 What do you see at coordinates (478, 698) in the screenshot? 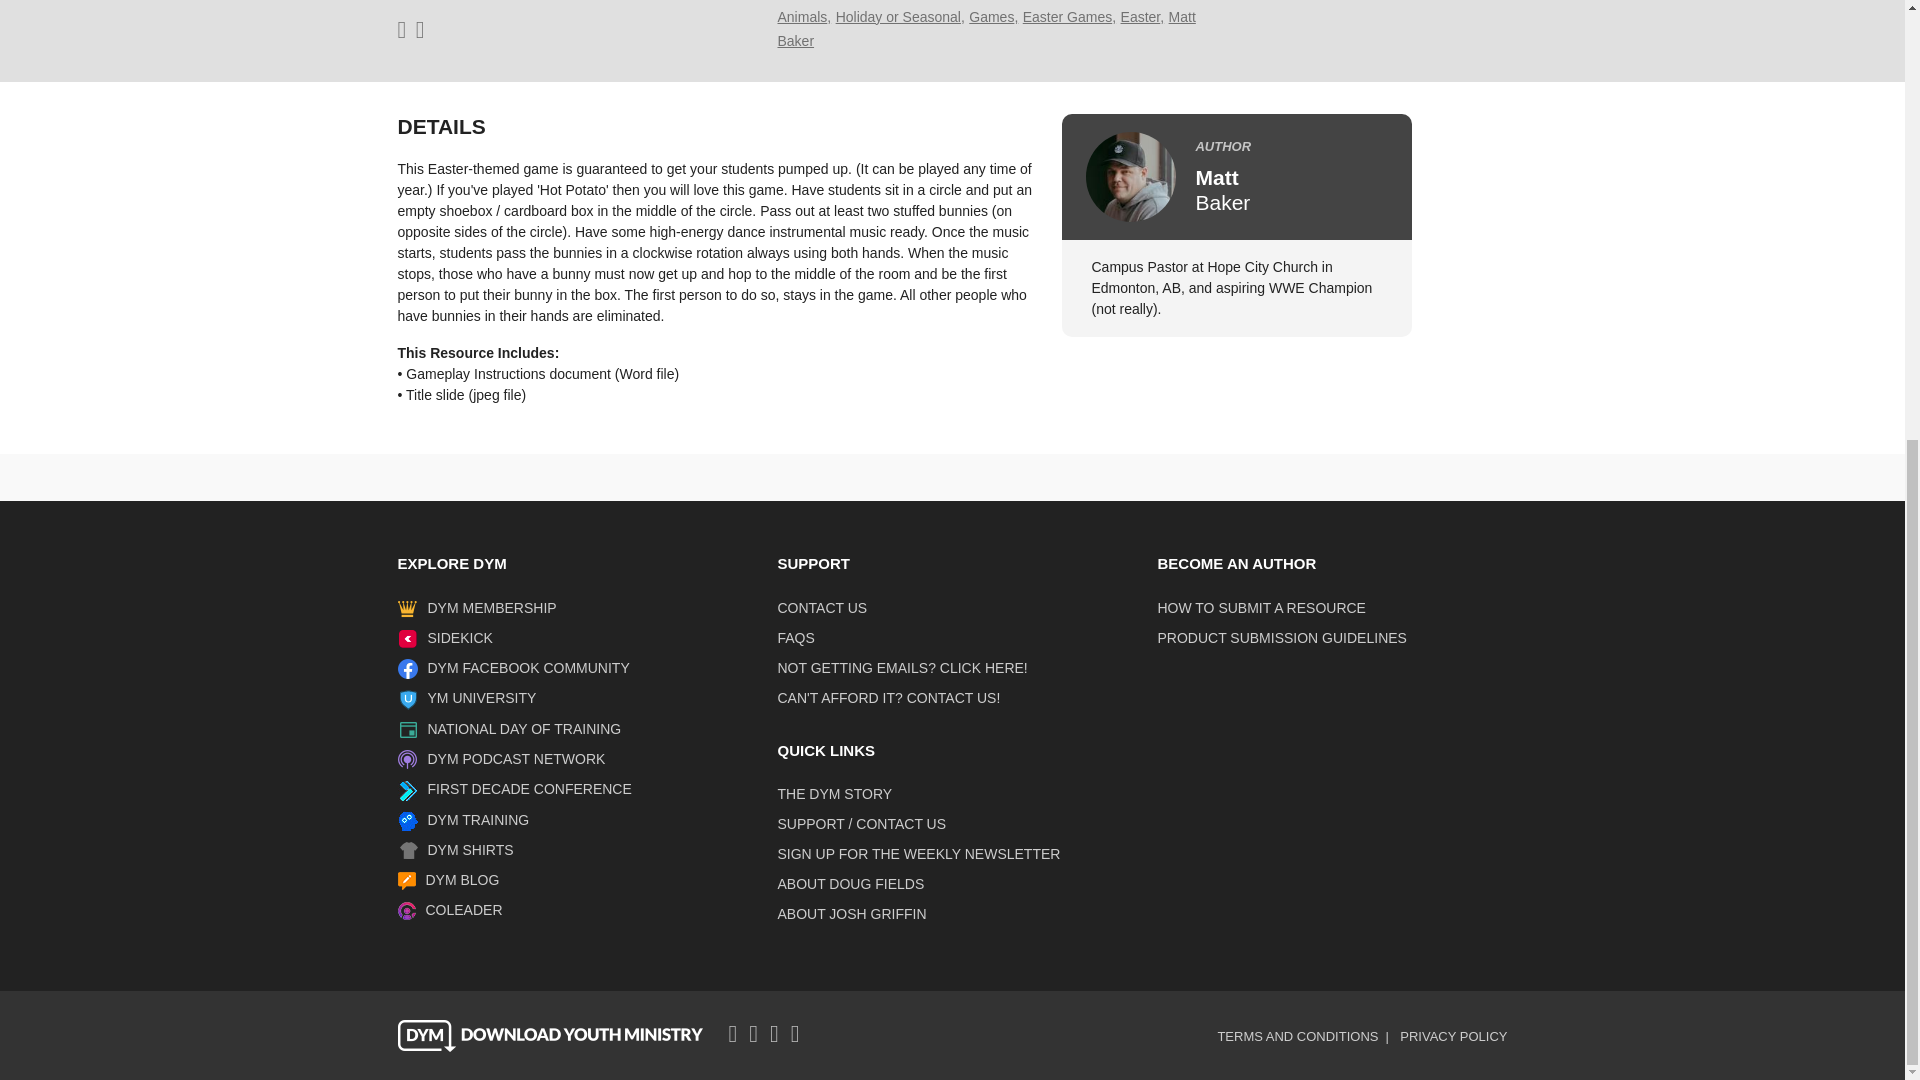
I see `Go to YM University` at bounding box center [478, 698].